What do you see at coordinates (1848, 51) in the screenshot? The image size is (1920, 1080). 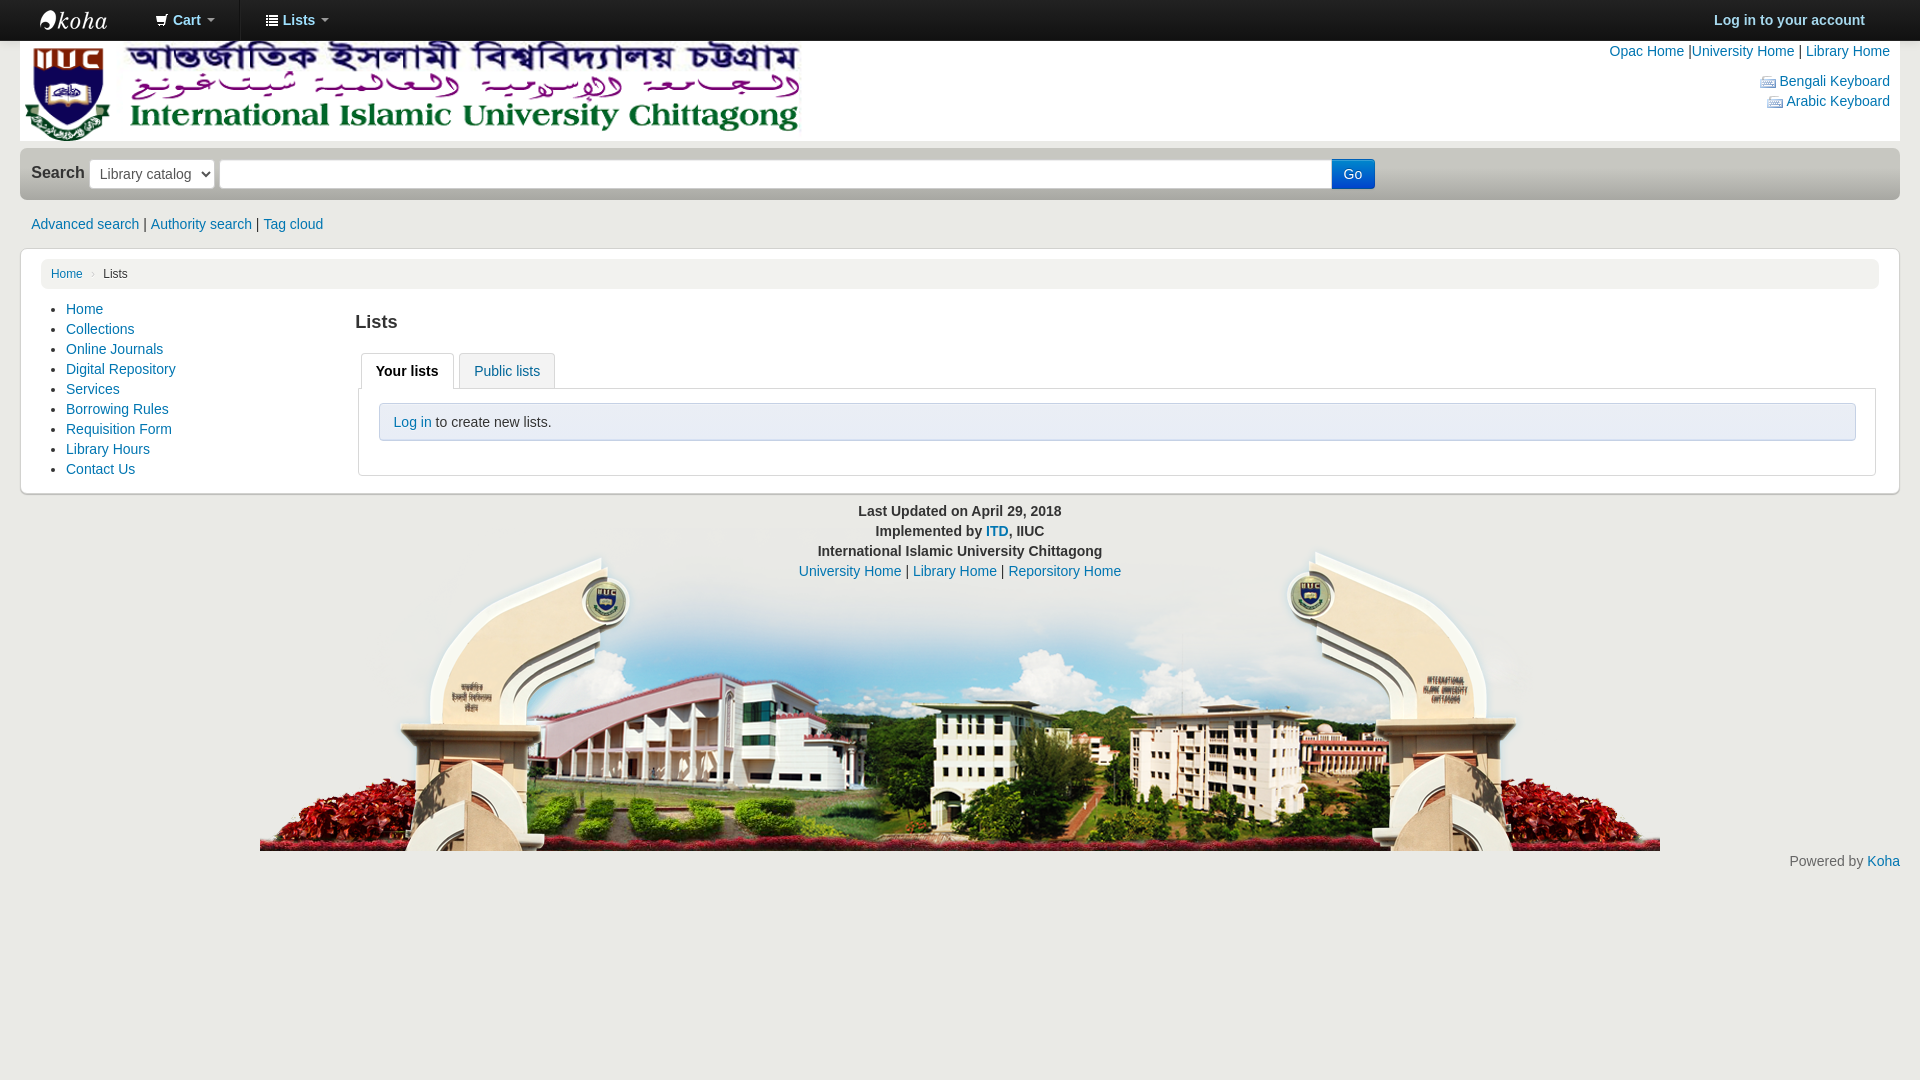 I see `Library Home` at bounding box center [1848, 51].